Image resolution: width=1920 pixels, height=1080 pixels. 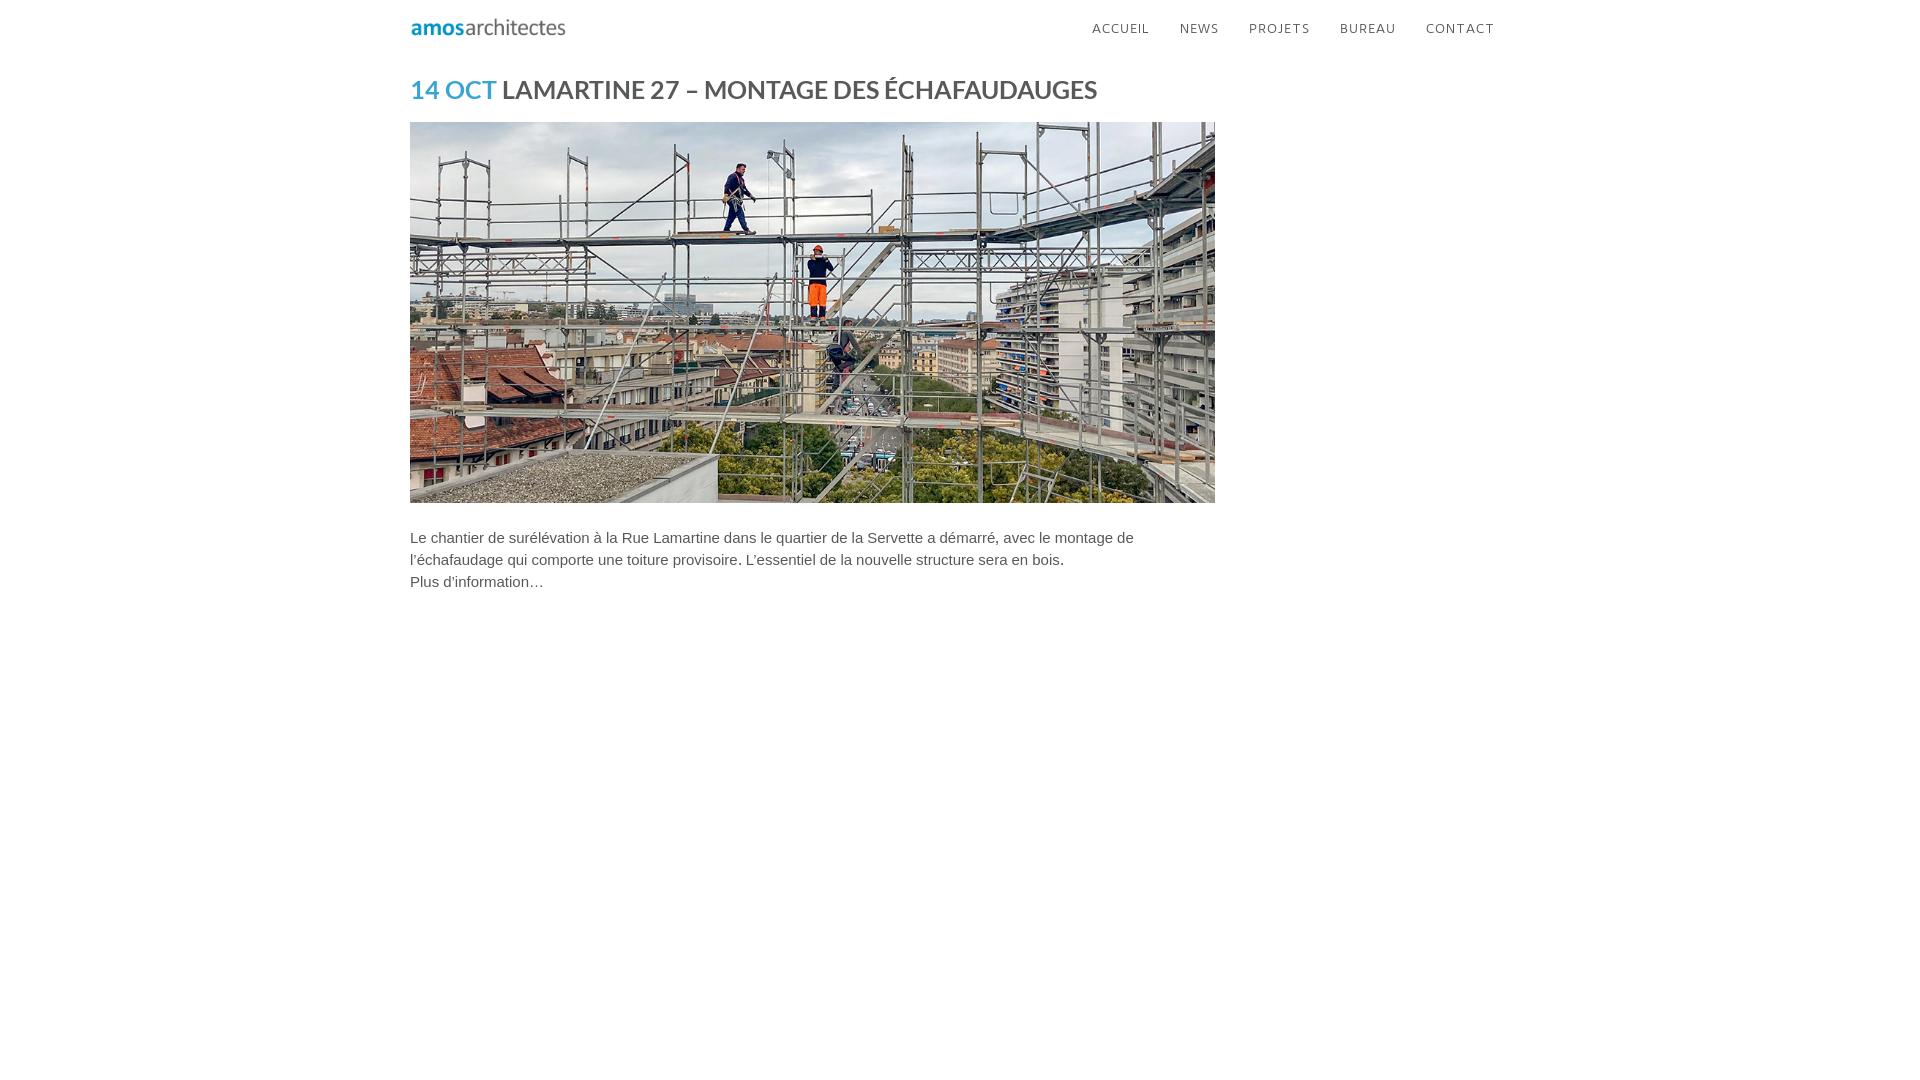 What do you see at coordinates (1200, 28) in the screenshot?
I see `NEWS` at bounding box center [1200, 28].